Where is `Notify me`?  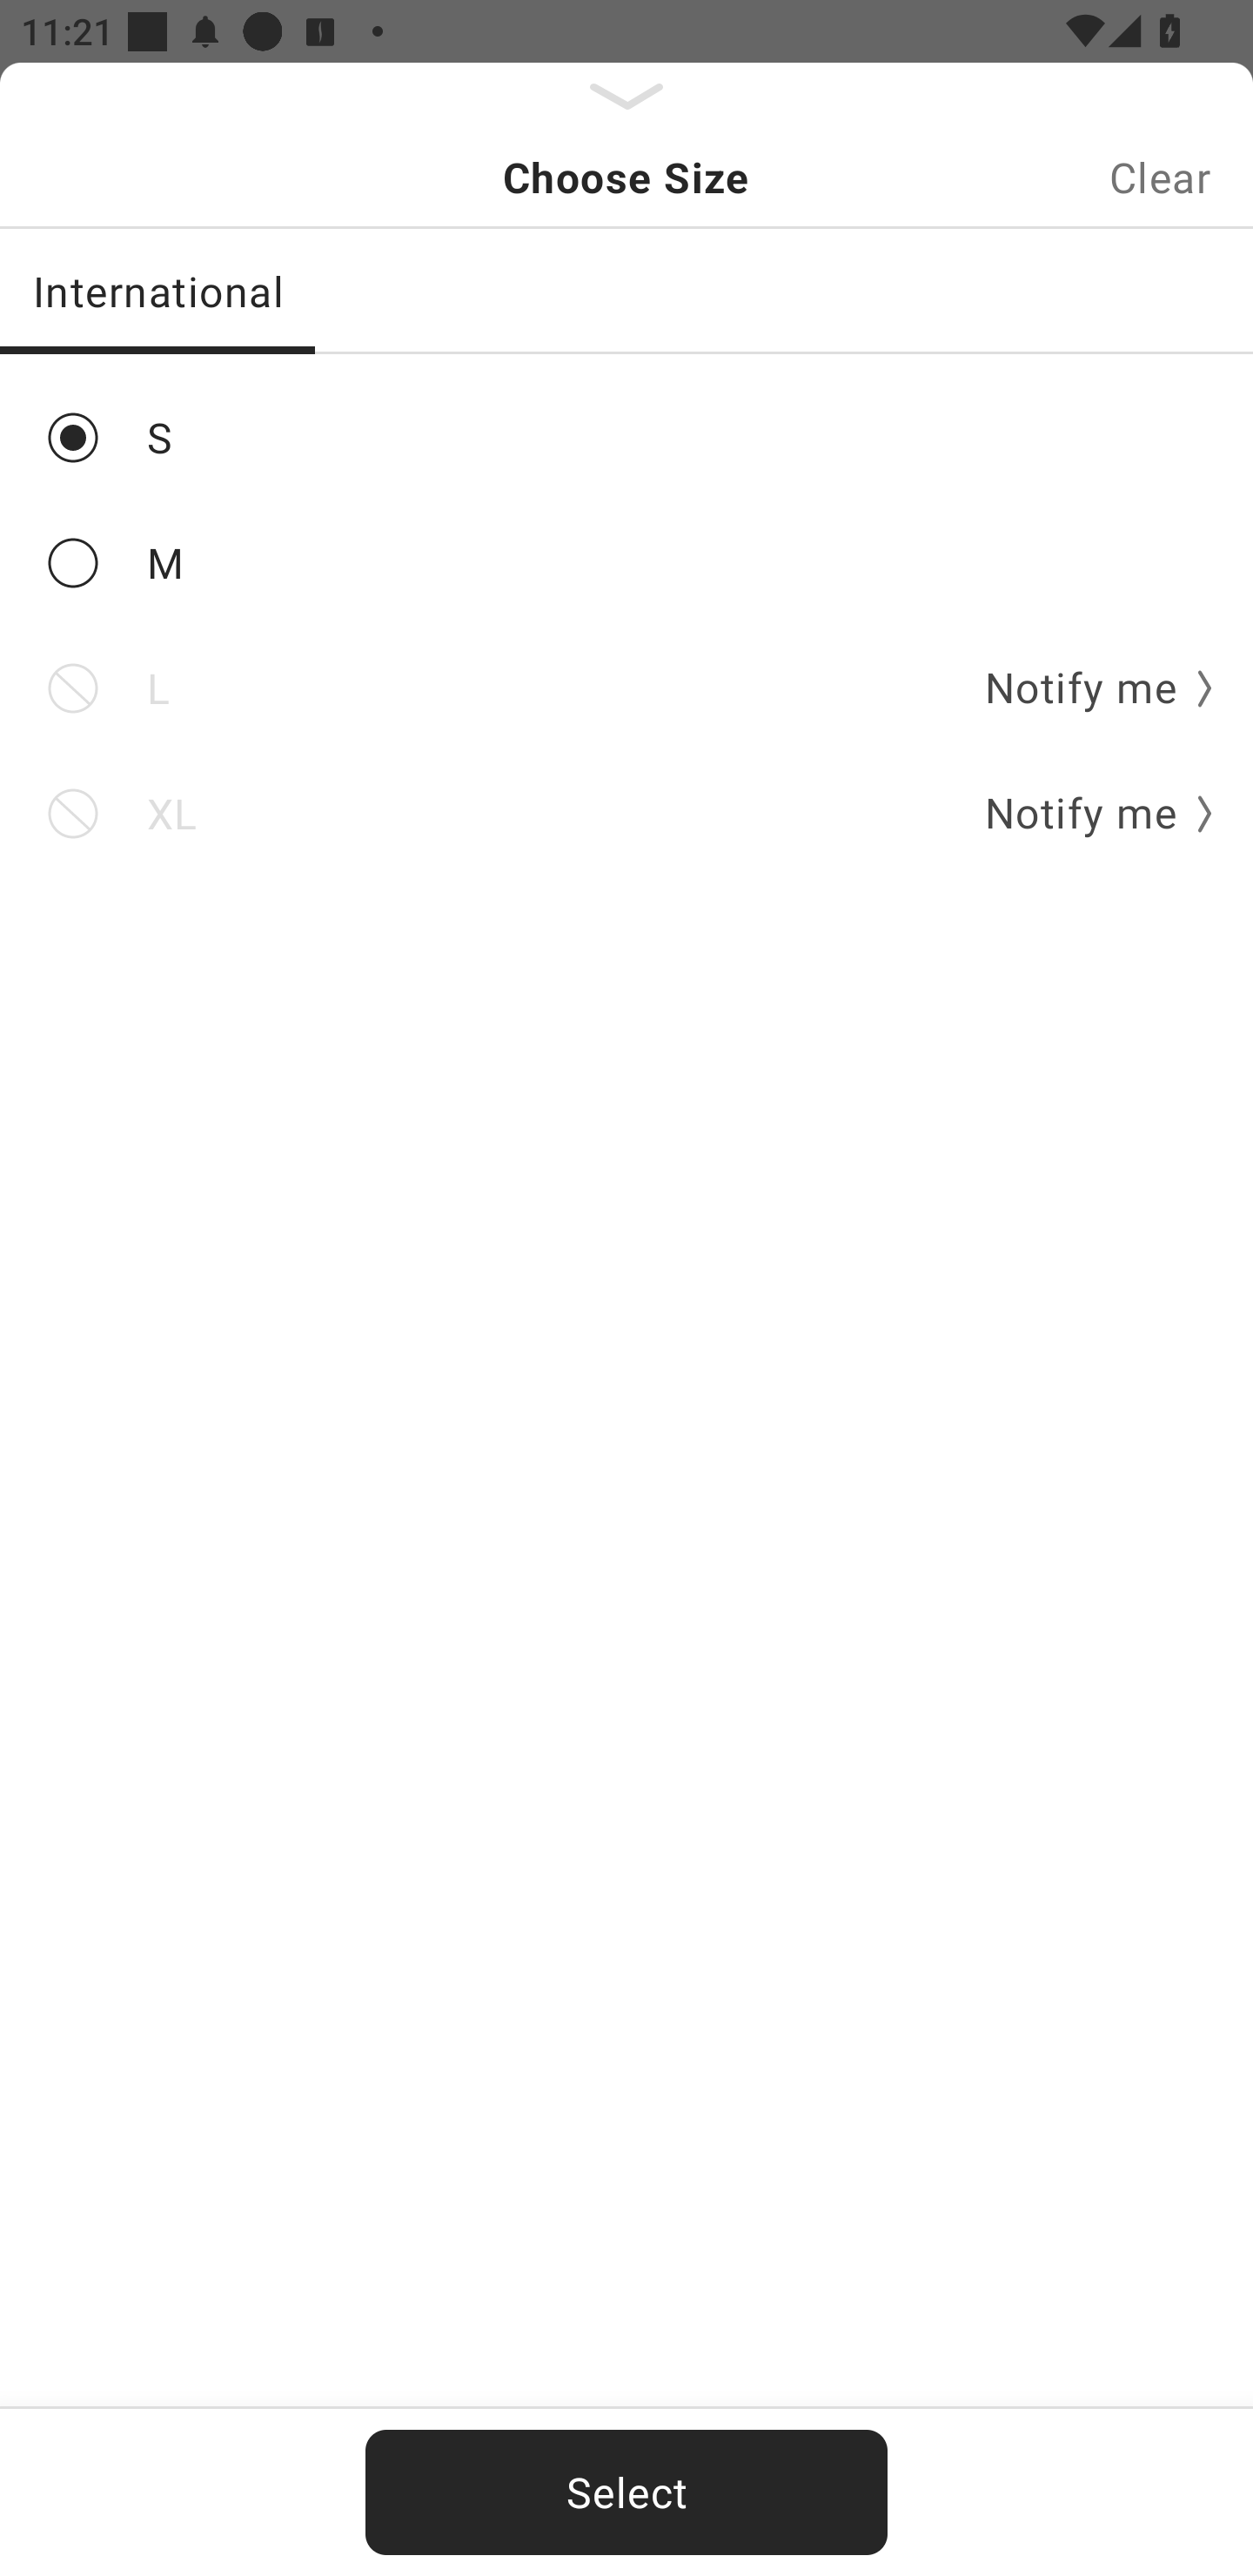
Notify me is located at coordinates (1088, 814).